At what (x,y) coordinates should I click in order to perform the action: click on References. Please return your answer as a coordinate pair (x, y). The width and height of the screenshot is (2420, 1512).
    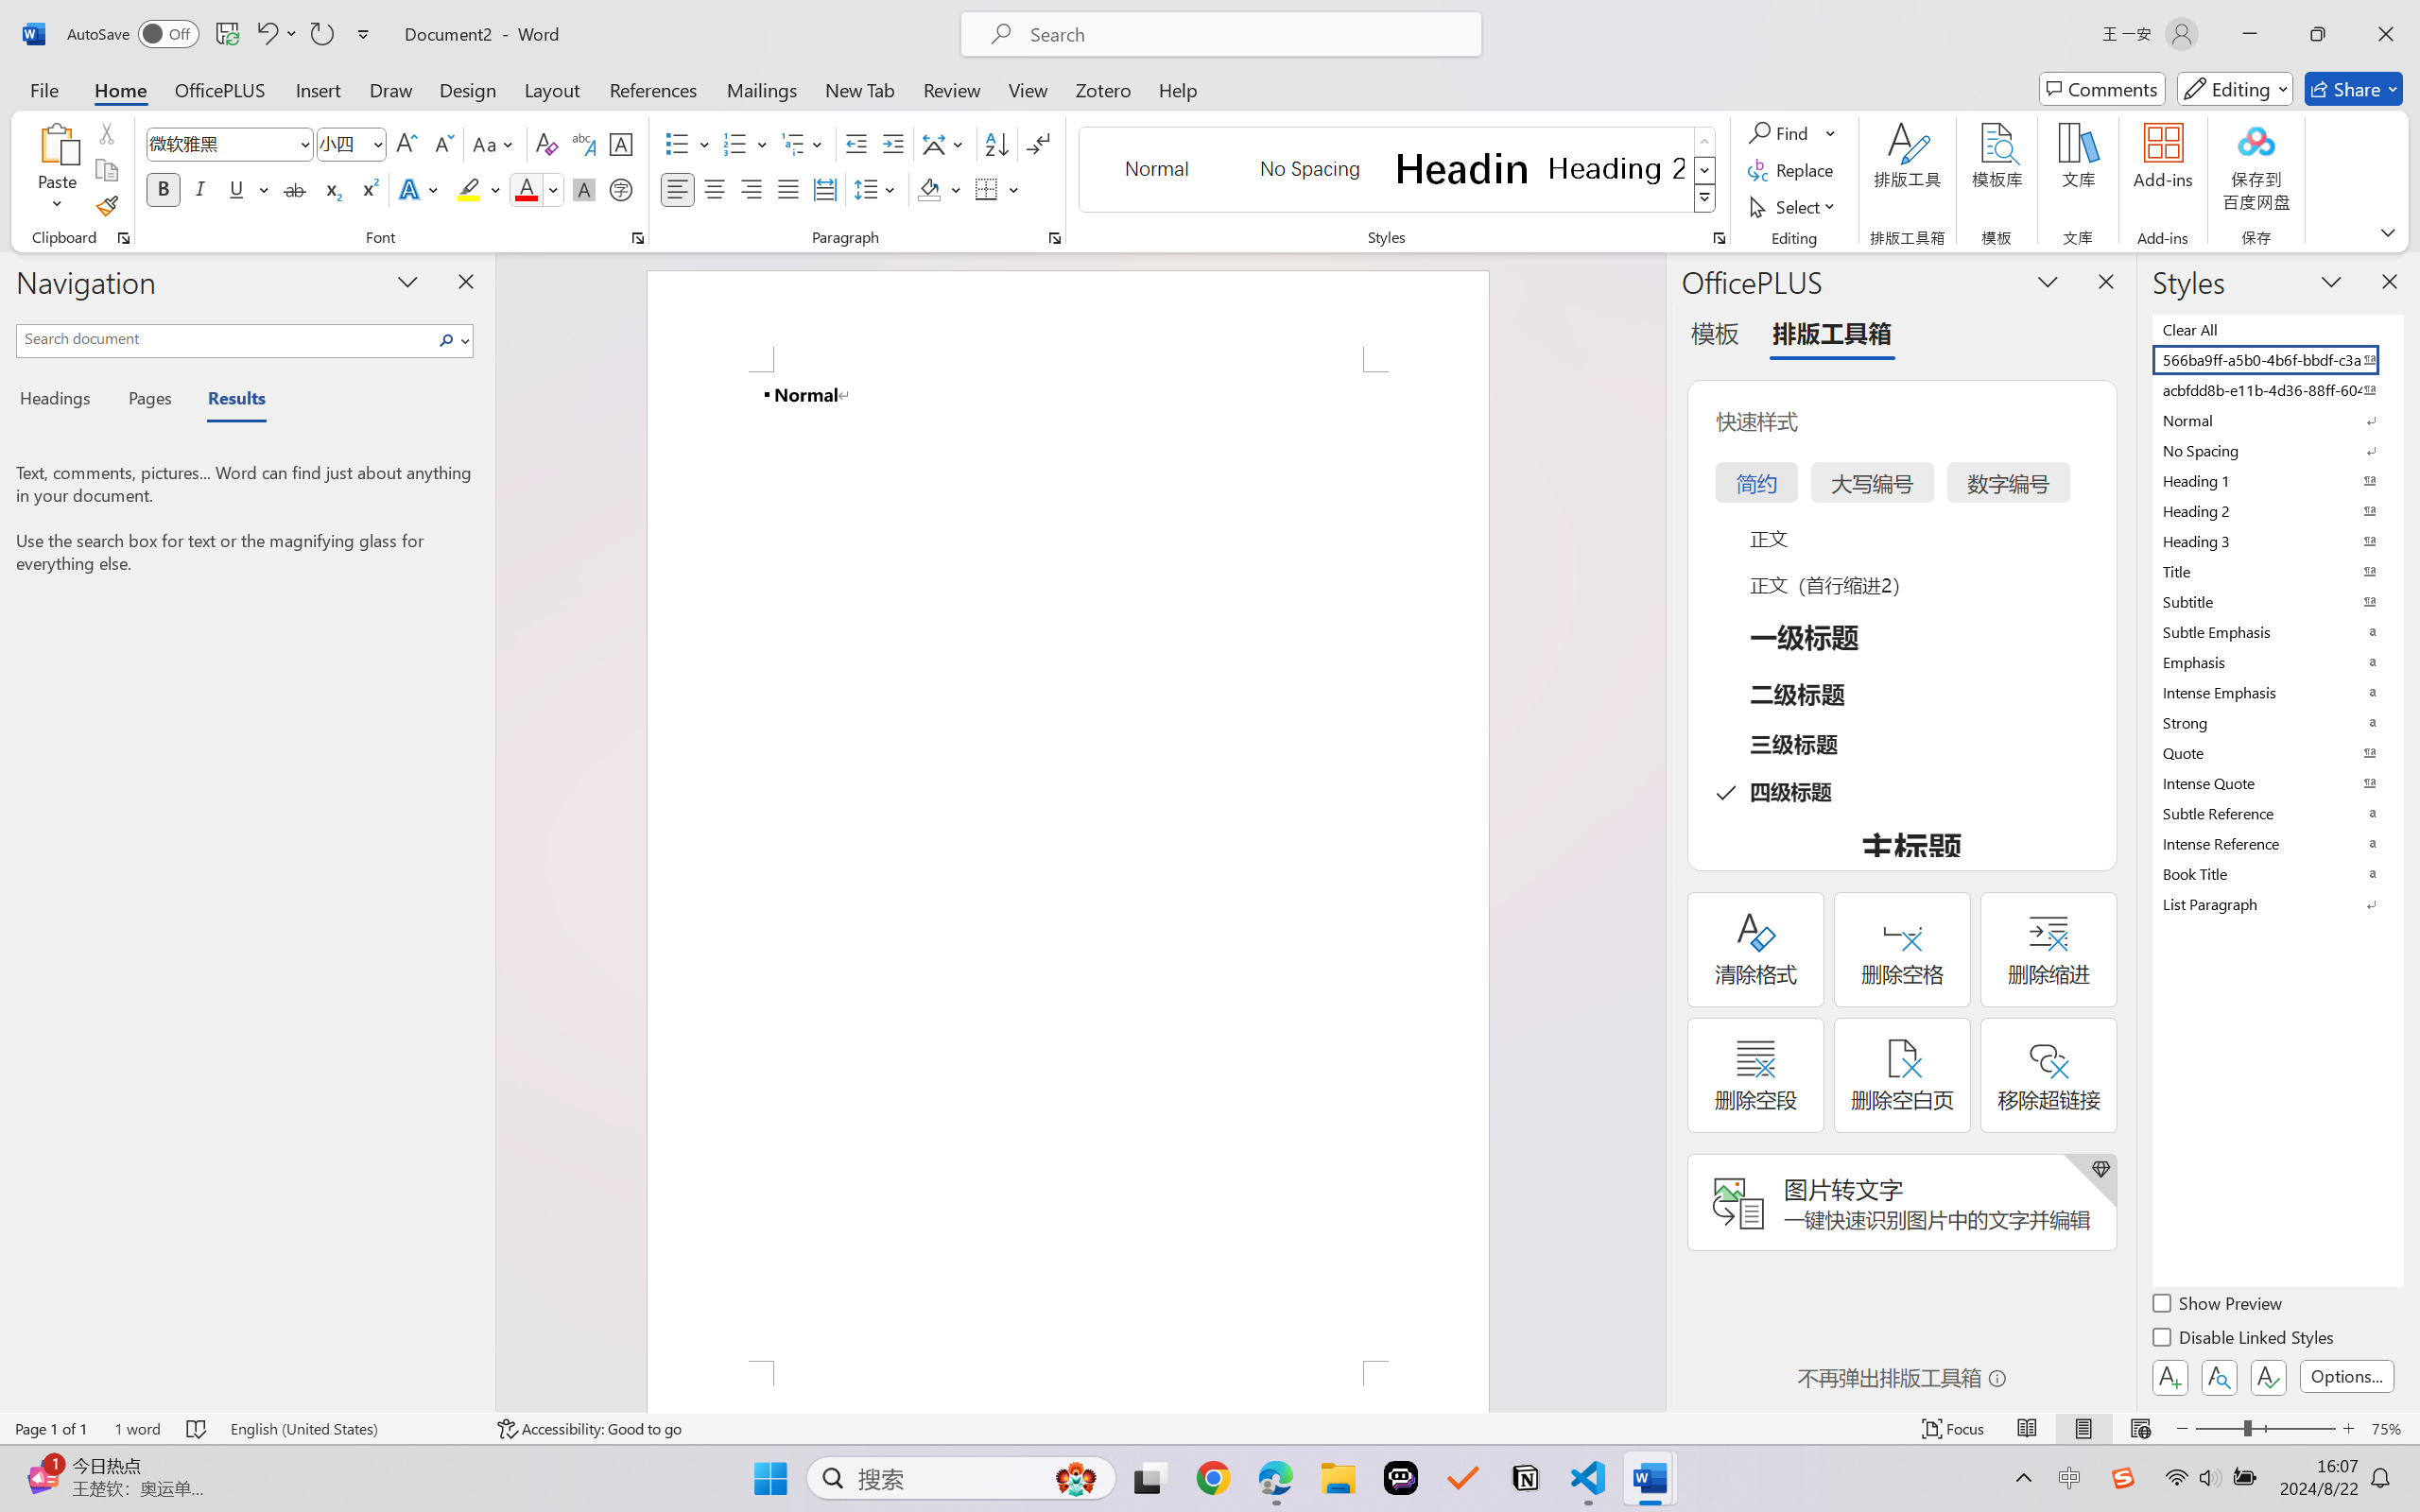
    Looking at the image, I should click on (654, 89).